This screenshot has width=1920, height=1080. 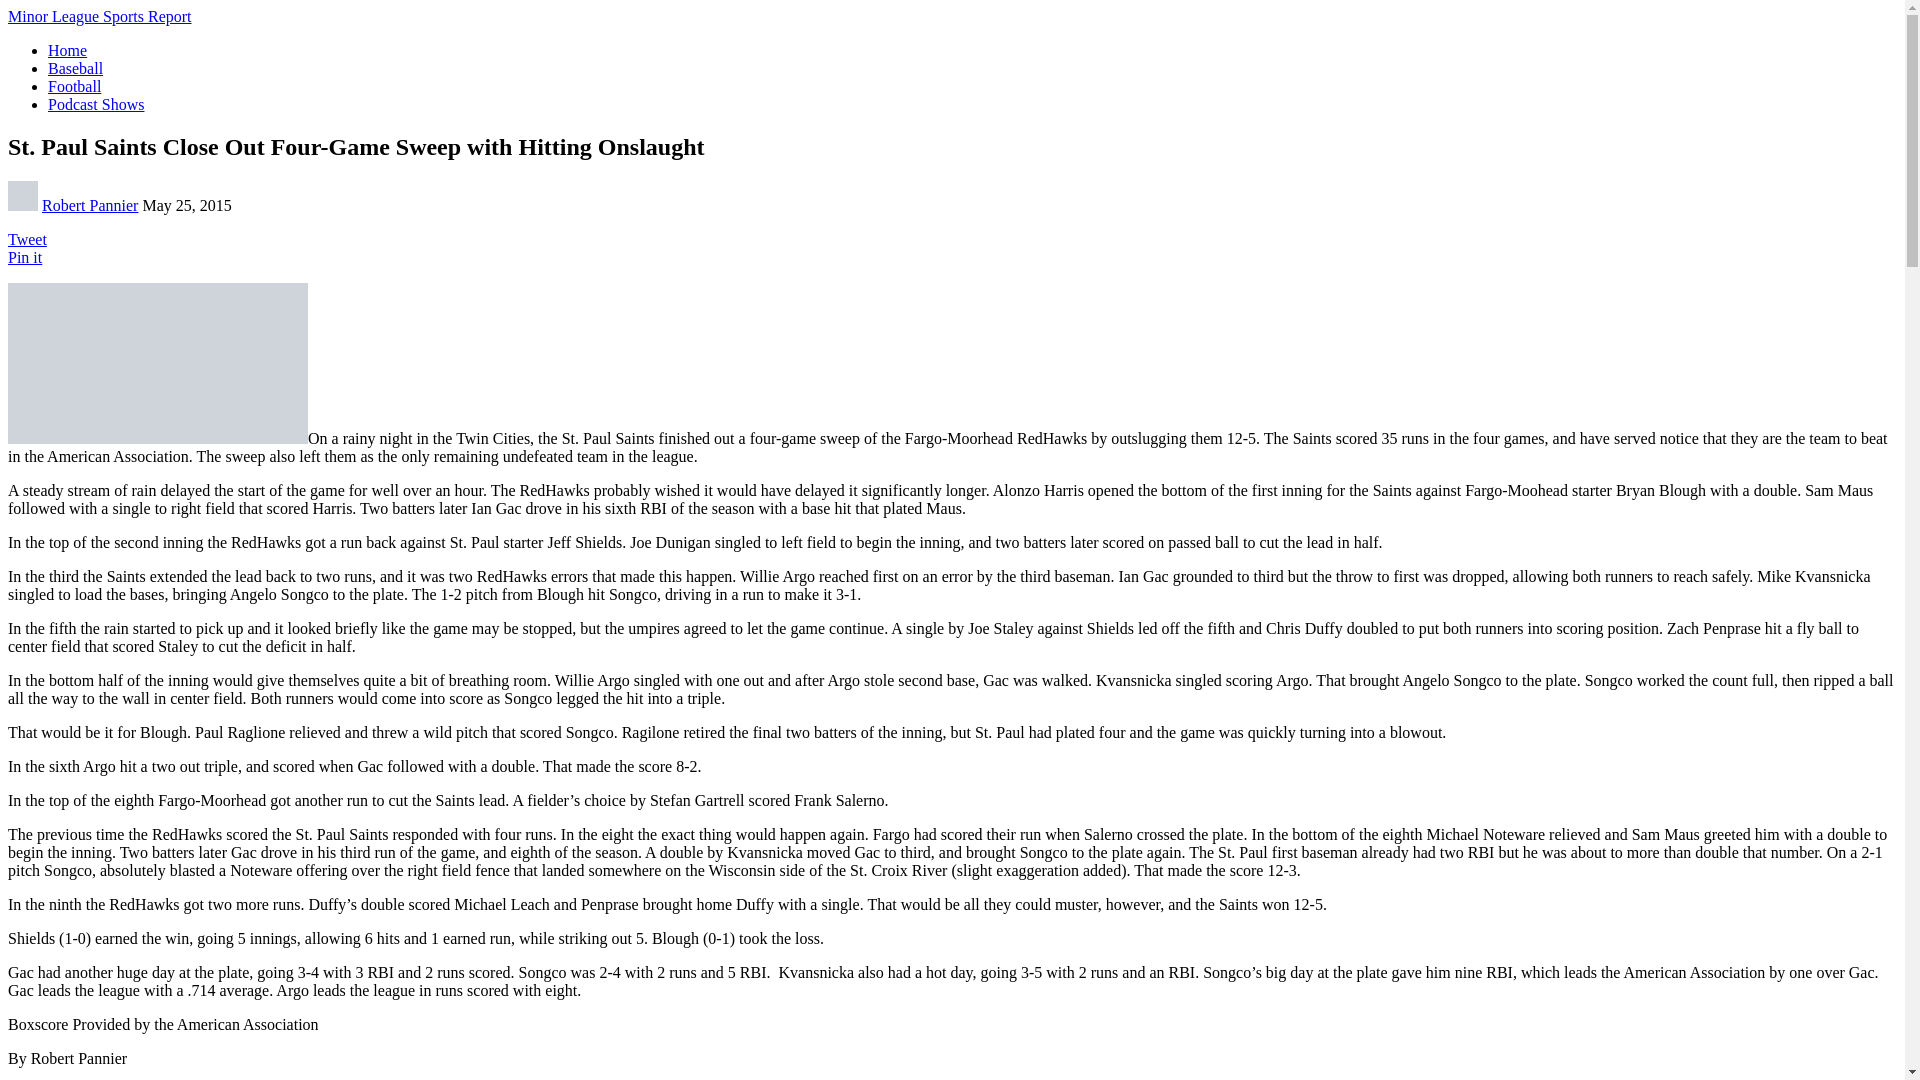 I want to click on Home, so click(x=67, y=50).